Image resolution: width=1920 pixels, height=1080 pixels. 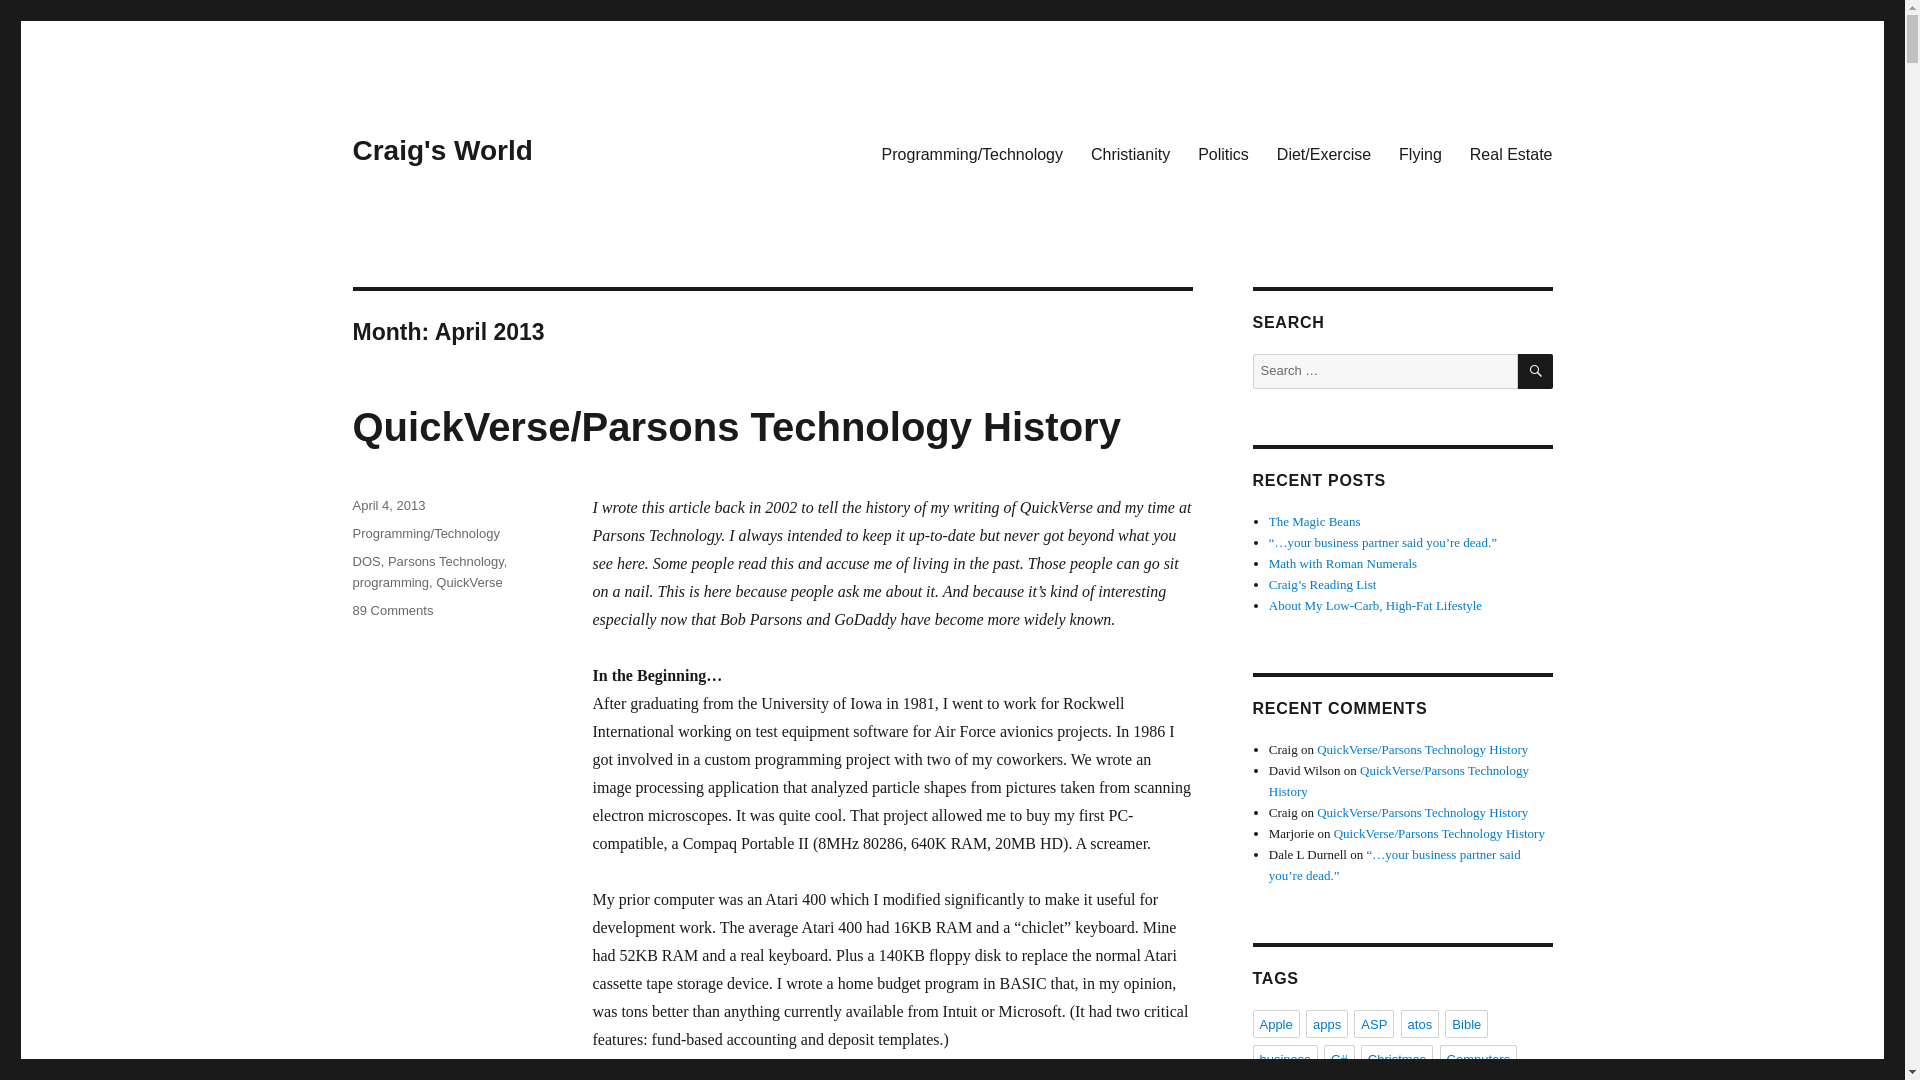 What do you see at coordinates (1536, 371) in the screenshot?
I see `SEARCH` at bounding box center [1536, 371].